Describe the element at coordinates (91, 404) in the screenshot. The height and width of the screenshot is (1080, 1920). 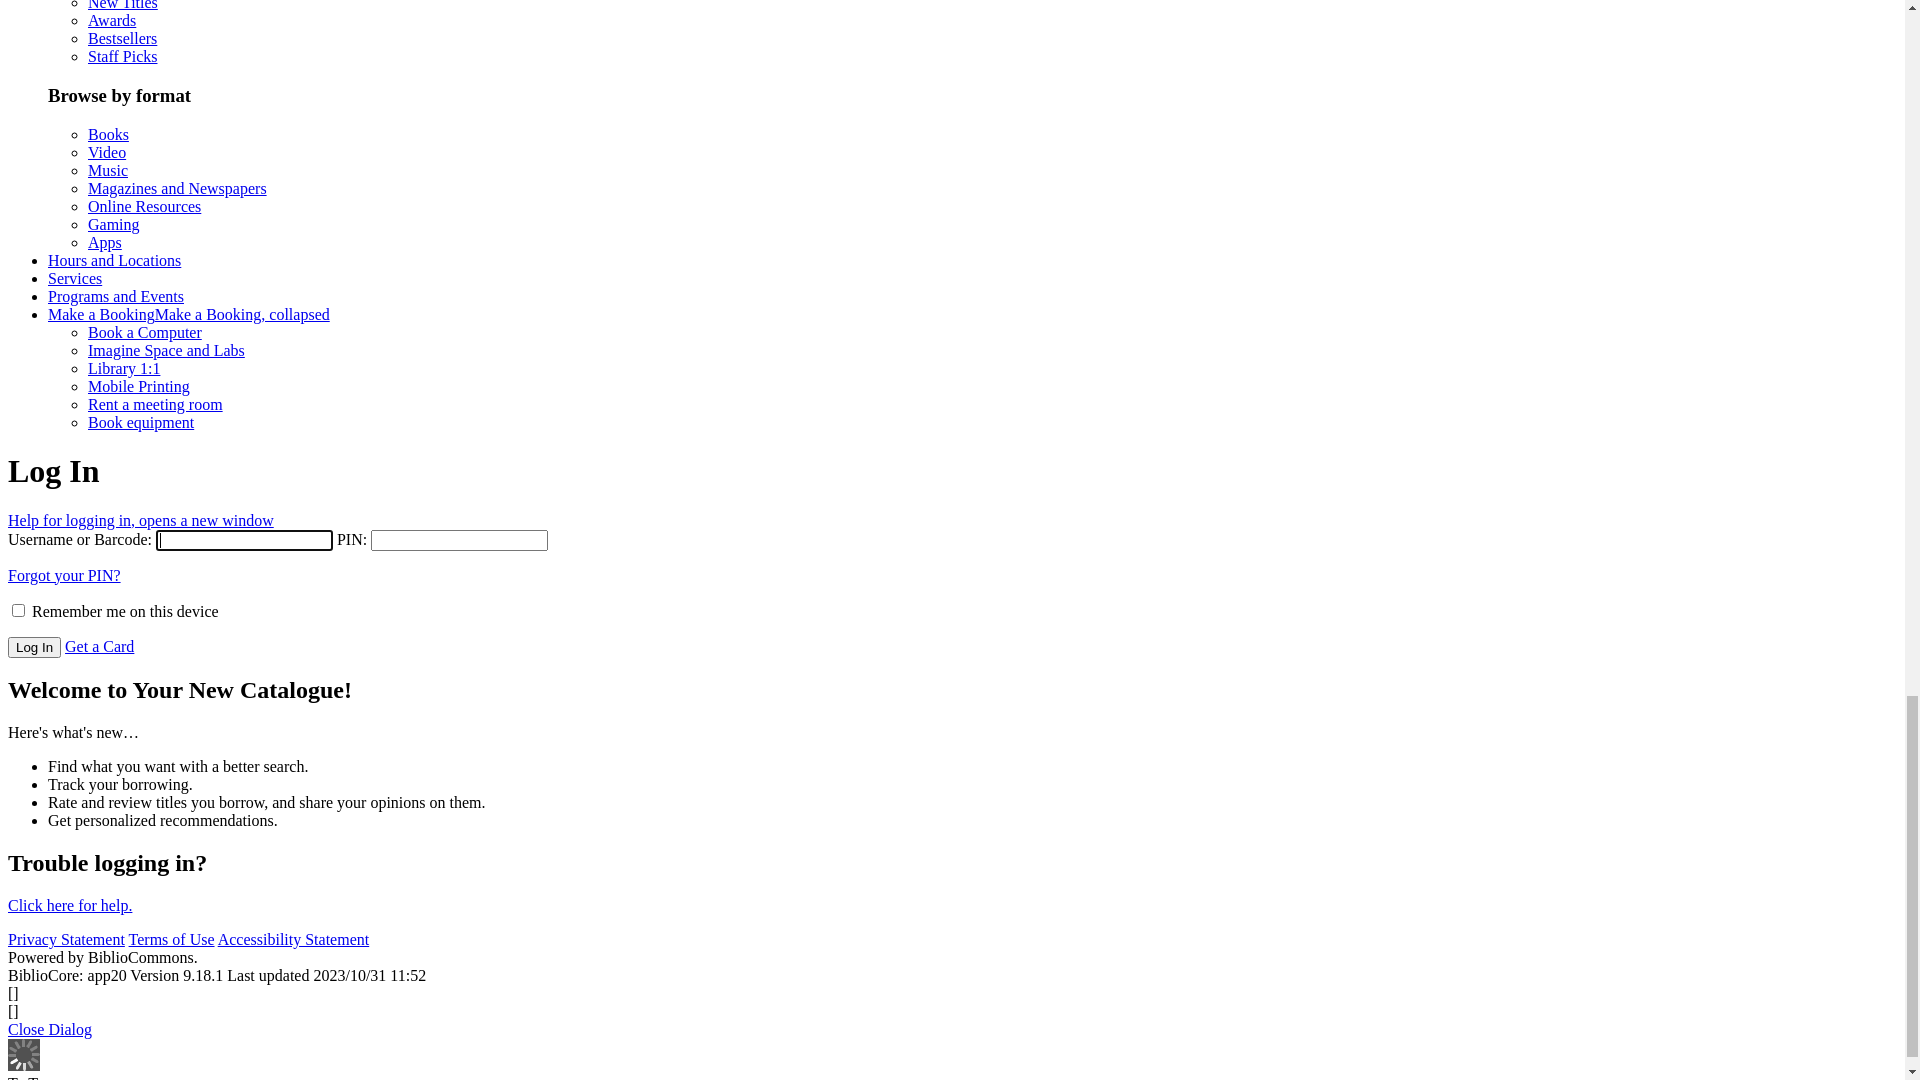
I see `ILL Requests` at that location.